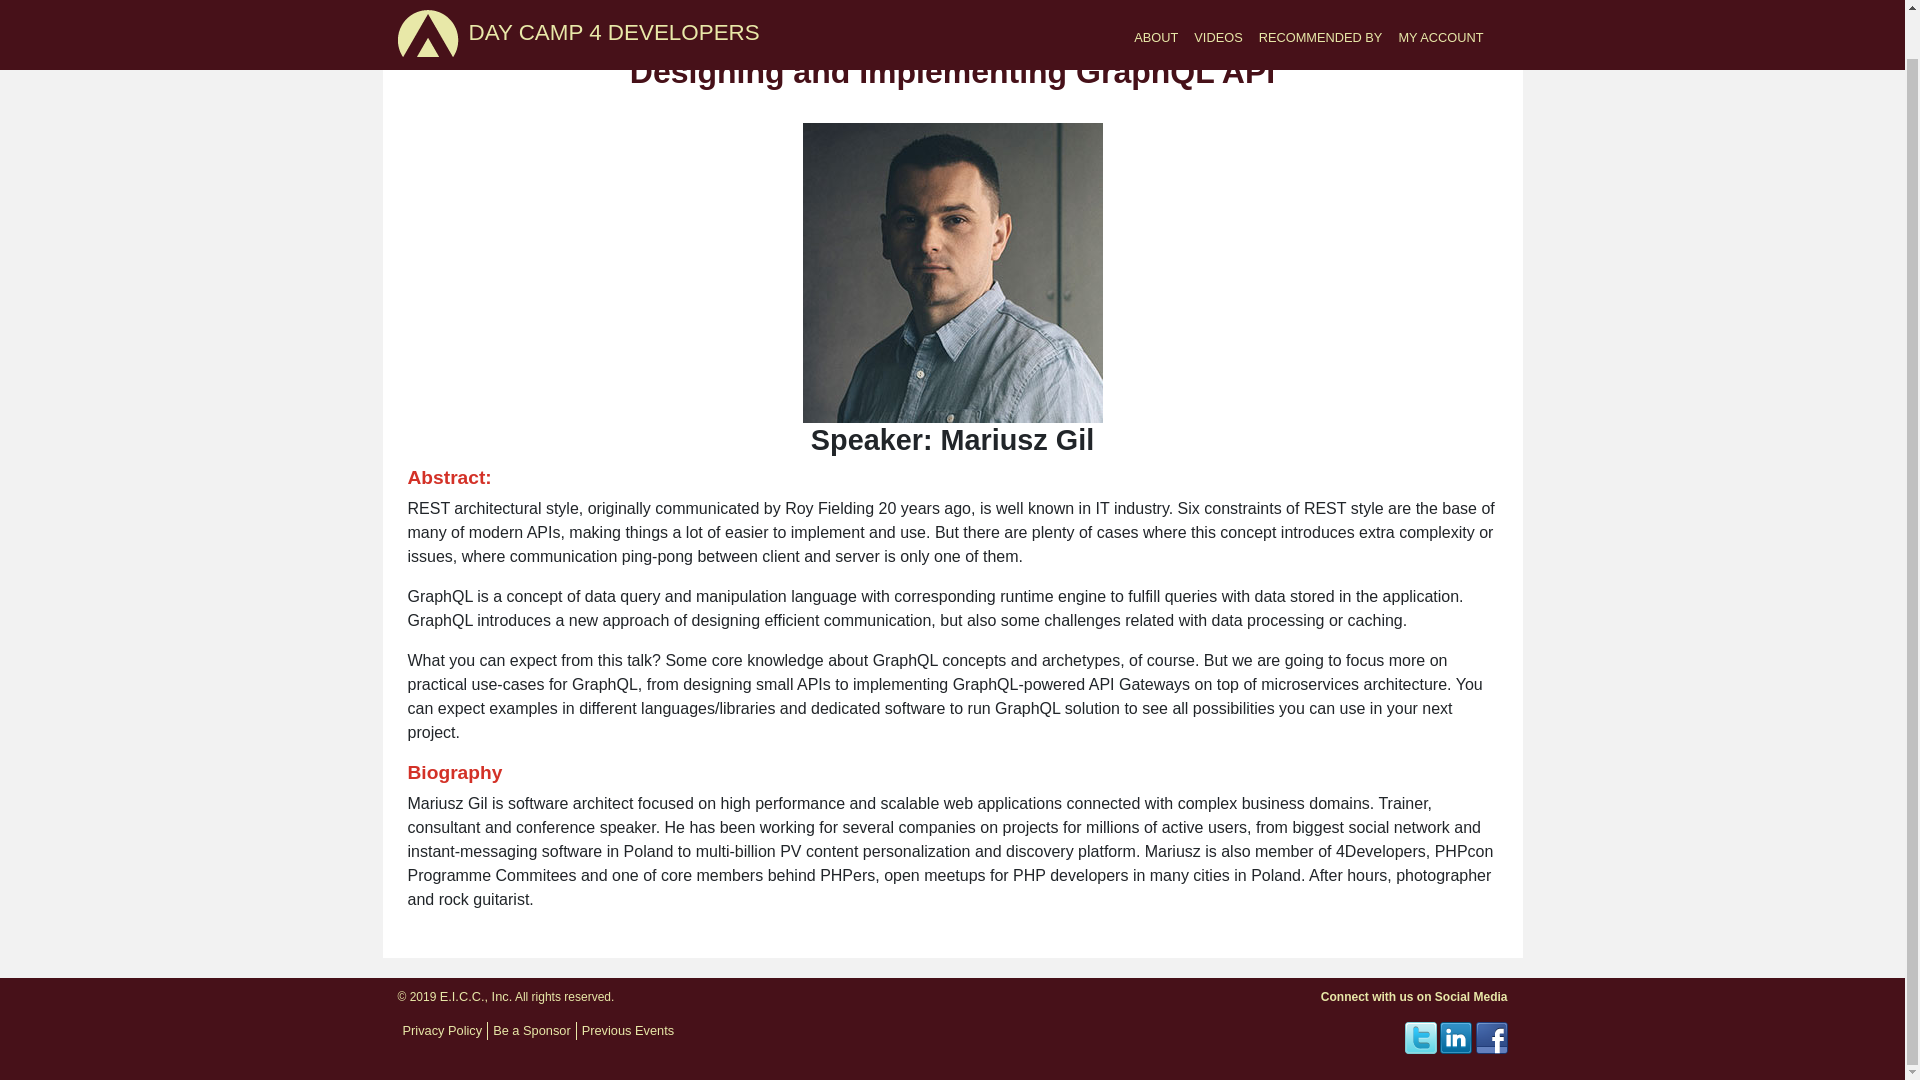  I want to click on MY ACCOUNT, so click(1440, 3).